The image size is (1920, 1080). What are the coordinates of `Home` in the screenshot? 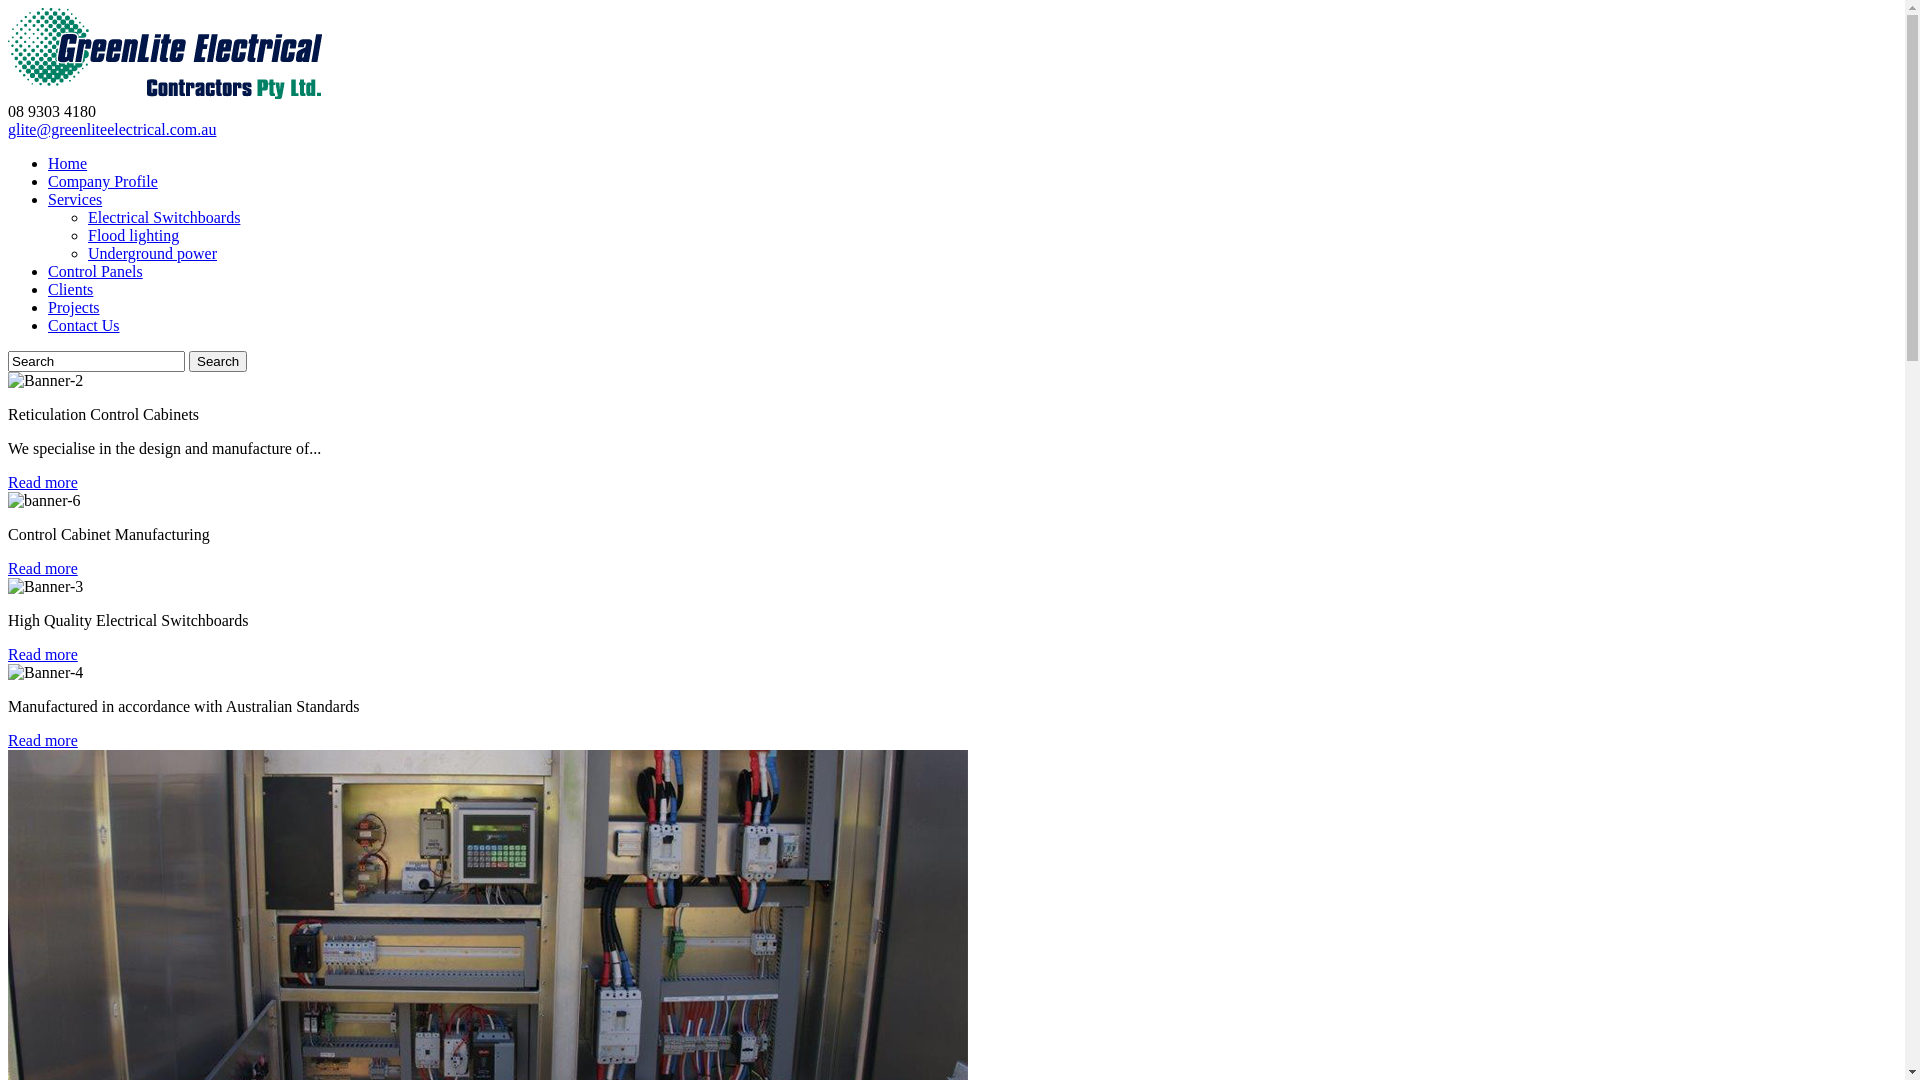 It's located at (68, 164).